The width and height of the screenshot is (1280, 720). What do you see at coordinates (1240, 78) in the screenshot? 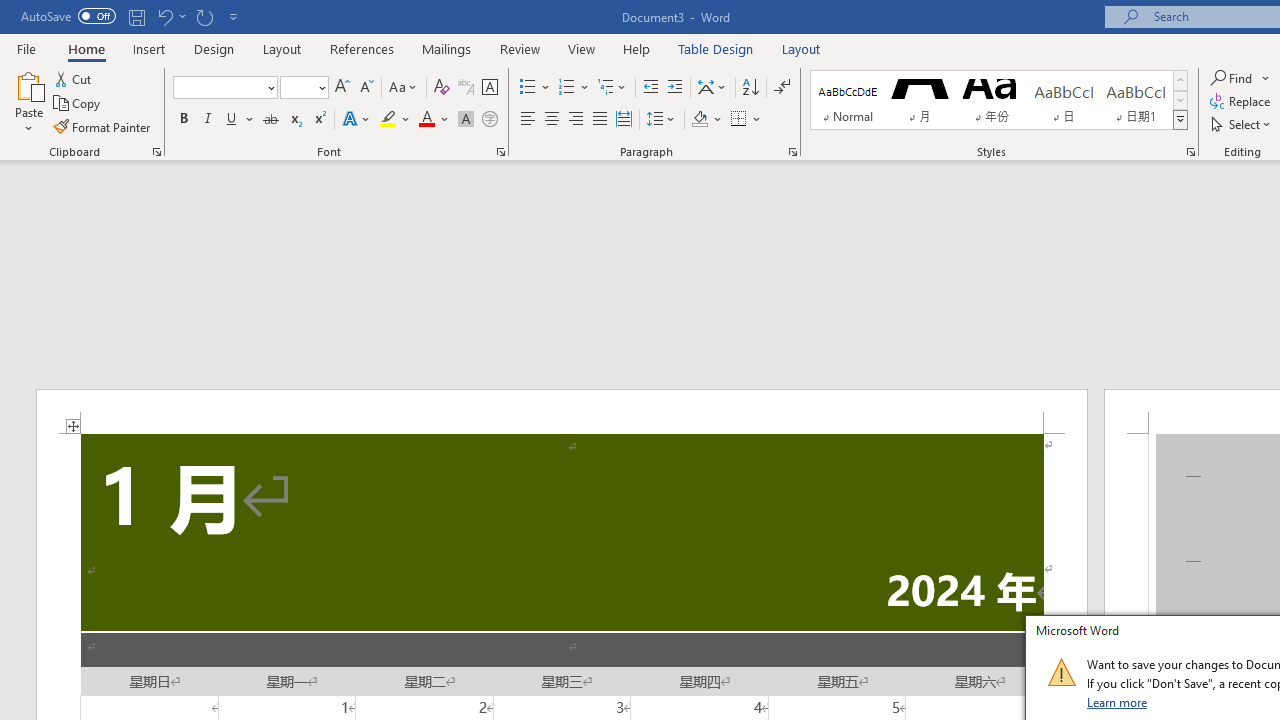
I see `Find` at bounding box center [1240, 78].